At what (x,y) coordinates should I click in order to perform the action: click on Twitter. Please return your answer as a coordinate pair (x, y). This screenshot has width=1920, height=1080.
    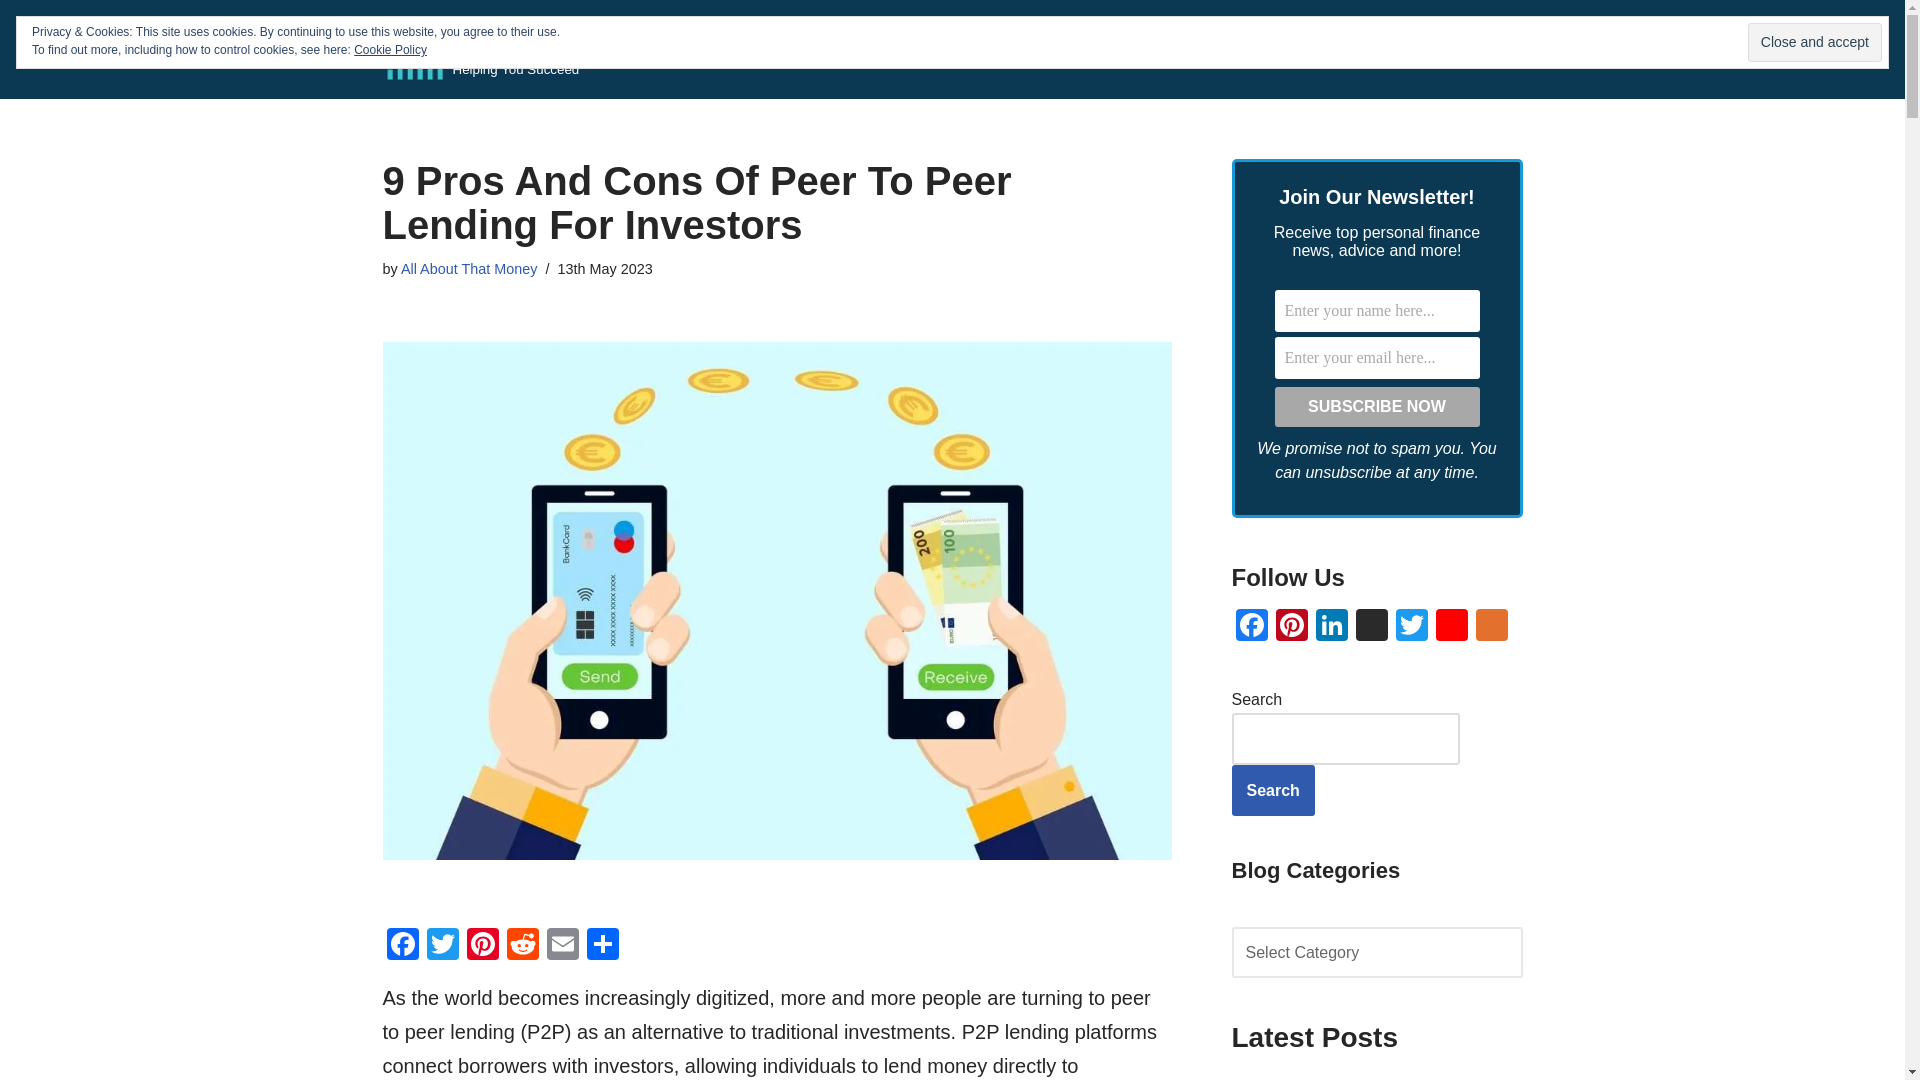
    Looking at the image, I should click on (442, 946).